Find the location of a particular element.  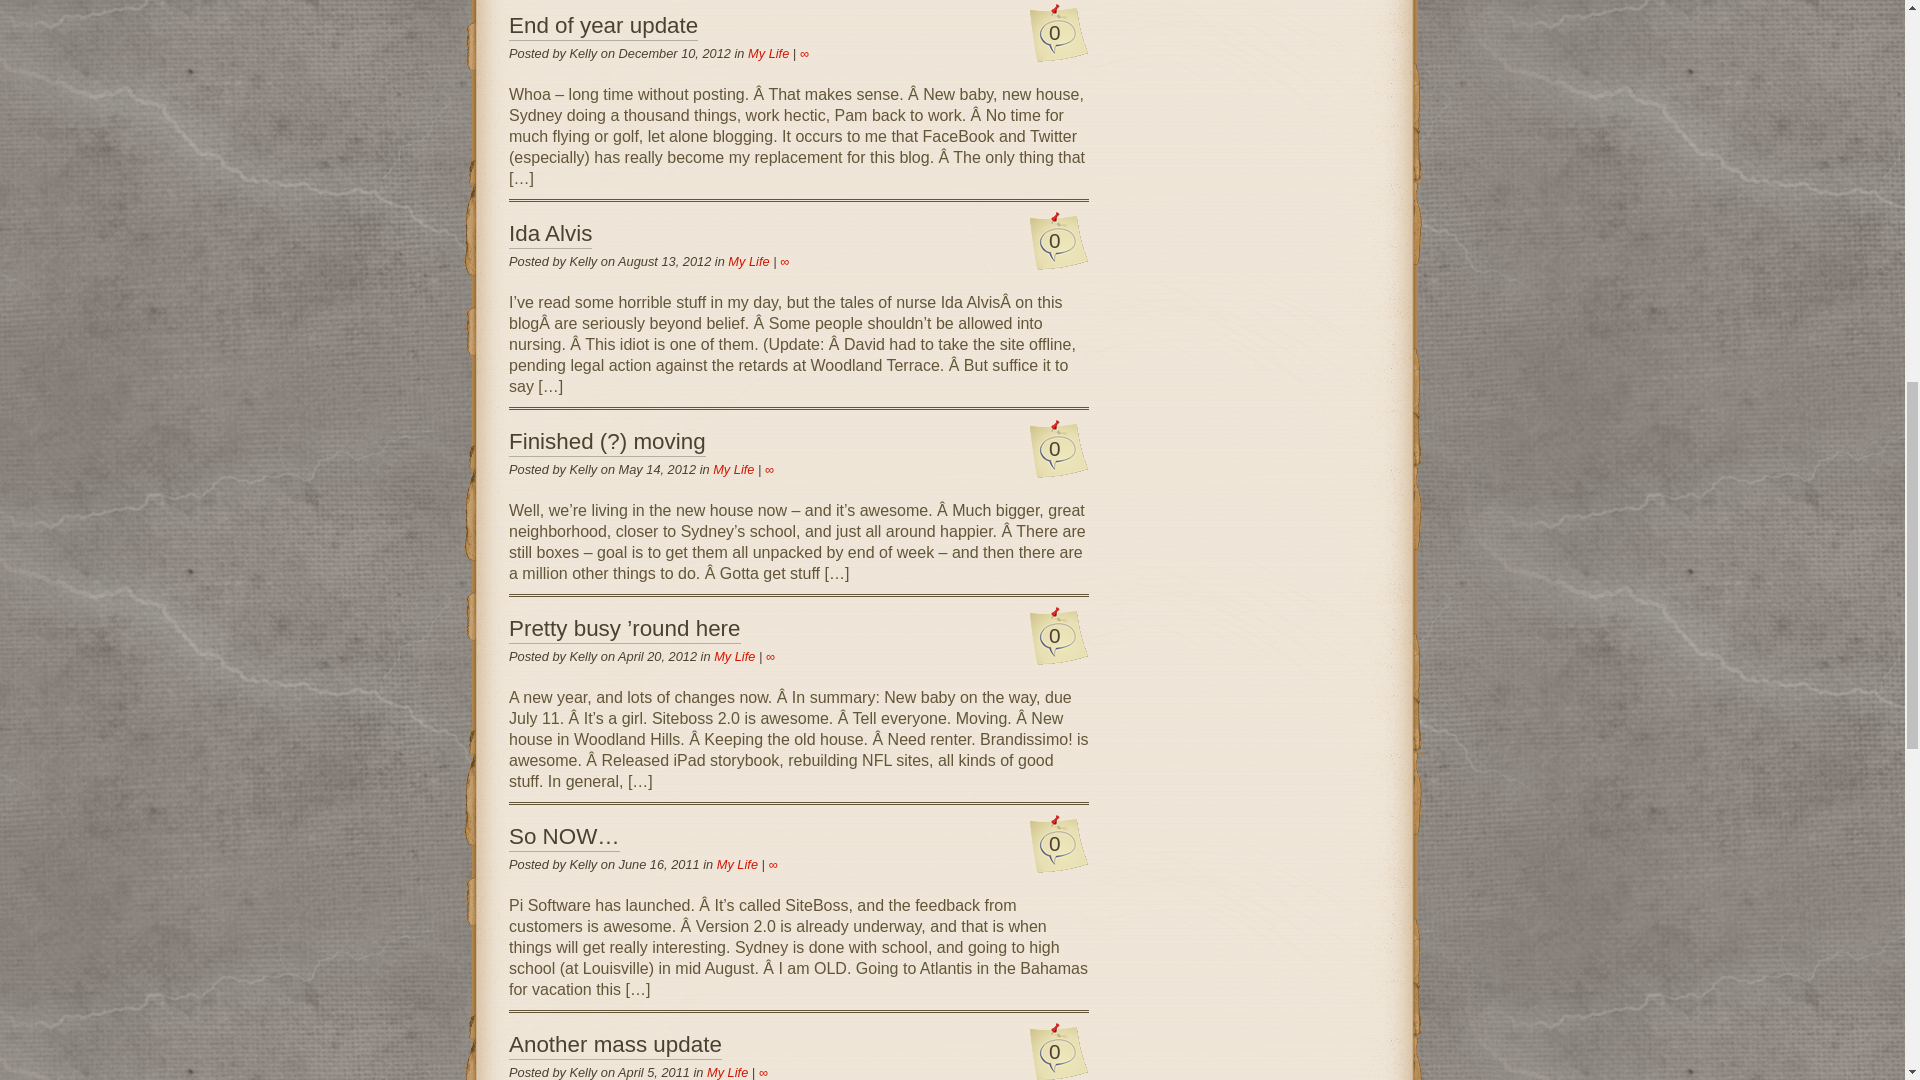

End of year update is located at coordinates (603, 26).